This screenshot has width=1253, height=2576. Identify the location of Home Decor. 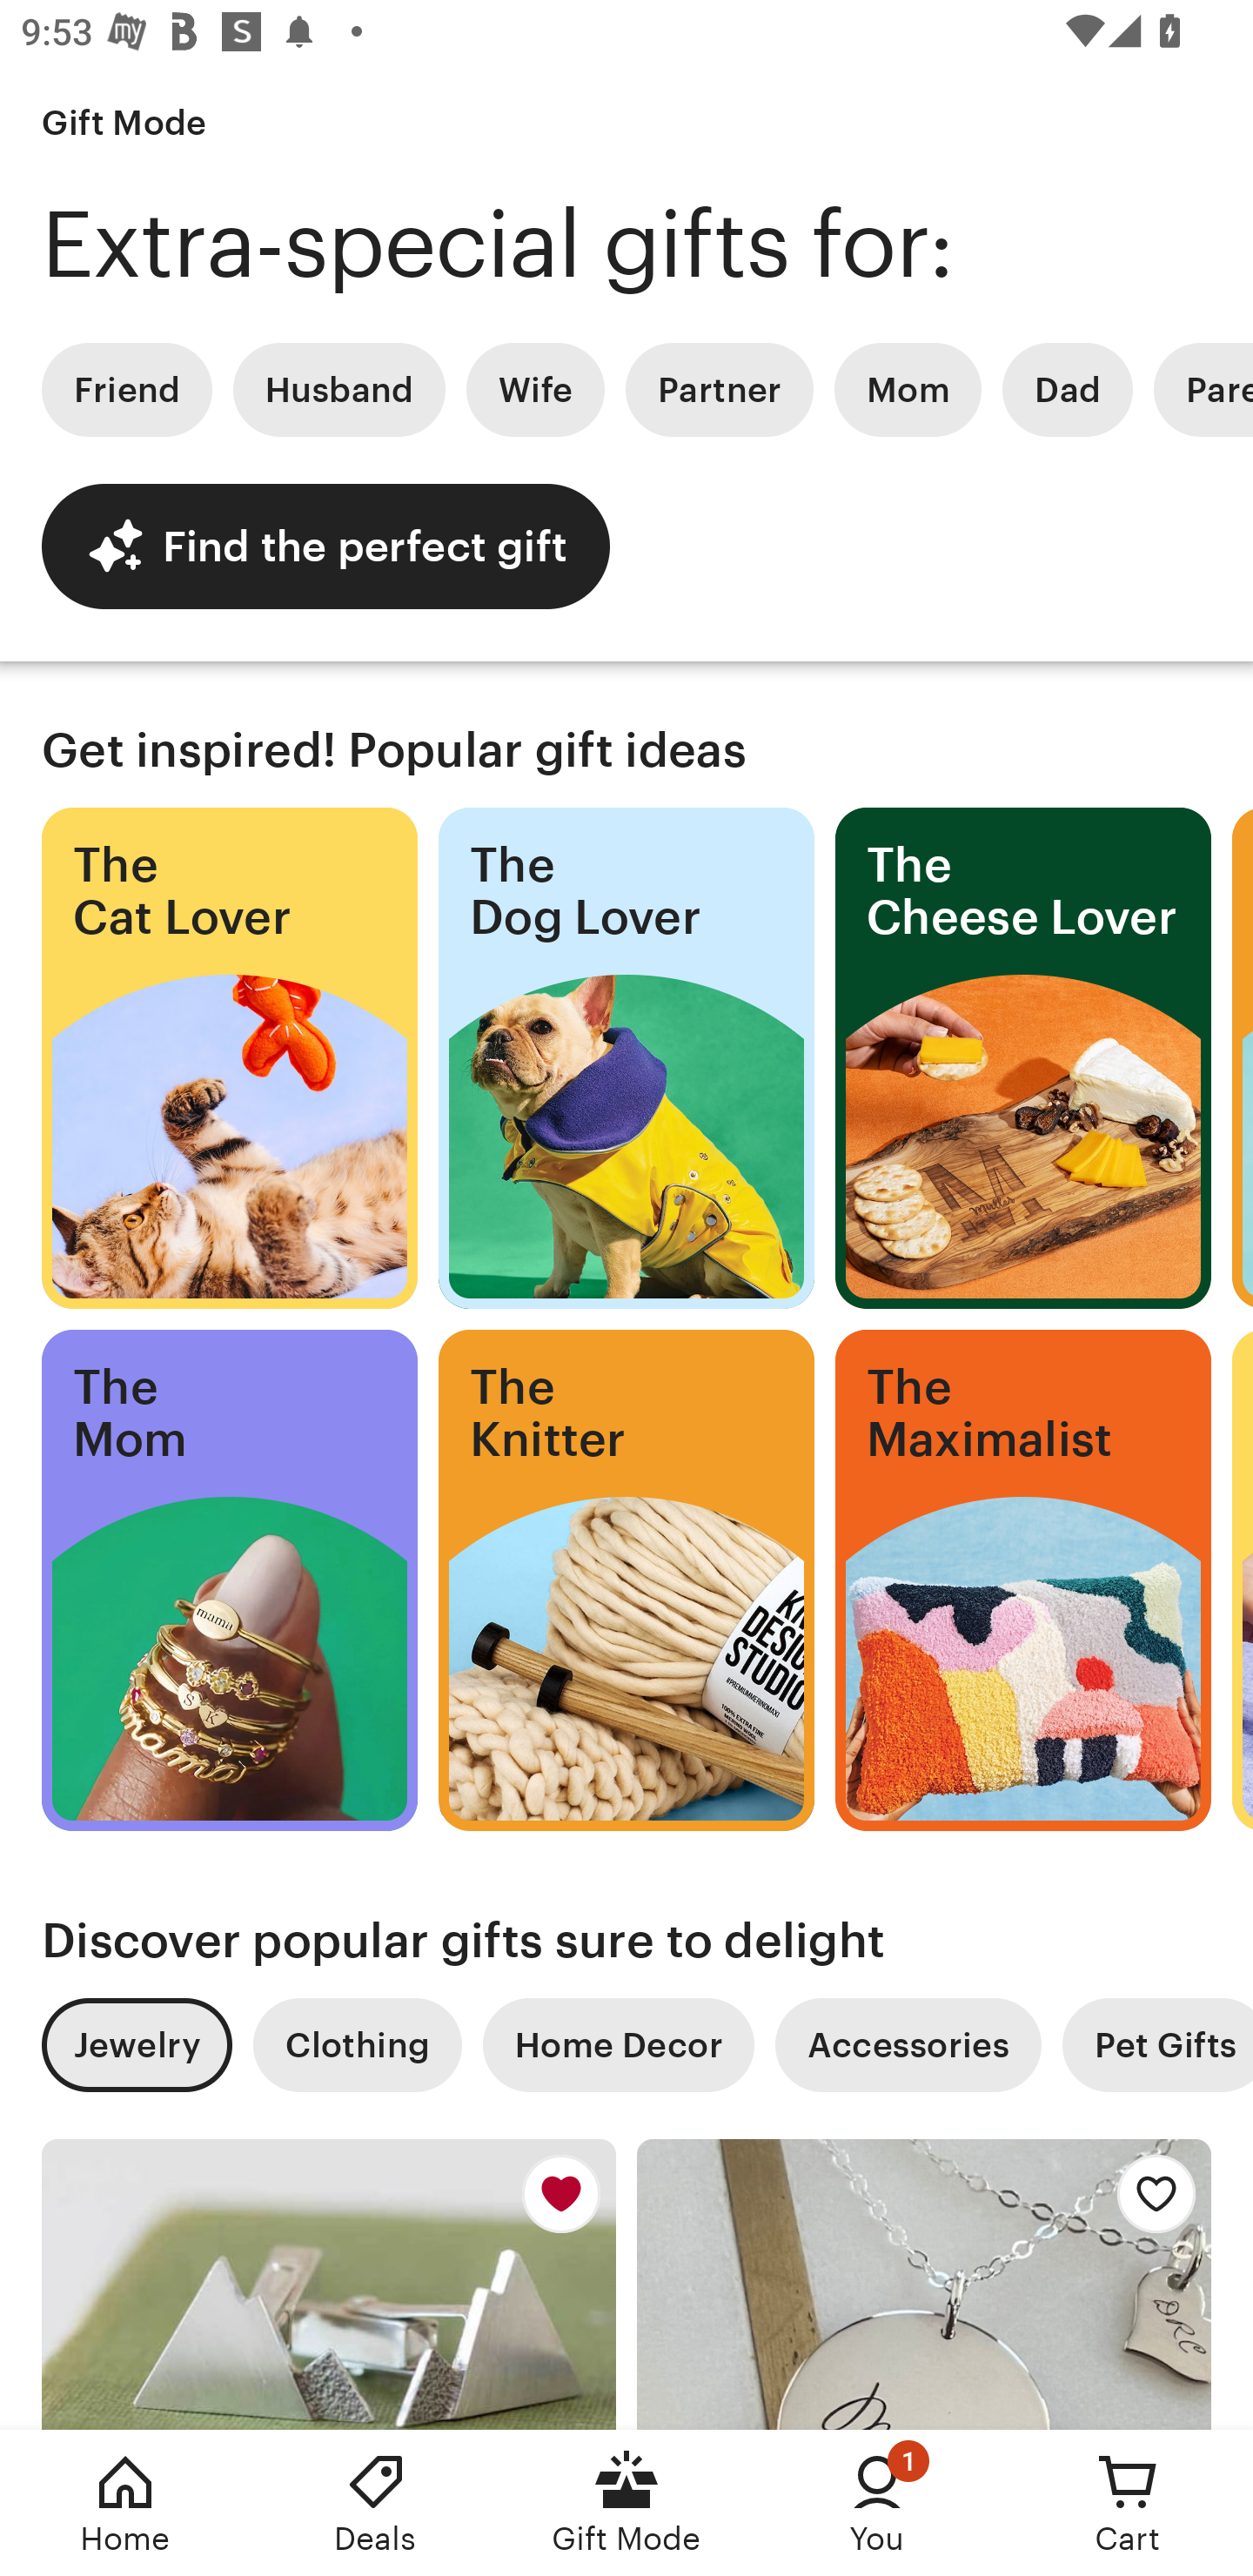
(618, 2045).